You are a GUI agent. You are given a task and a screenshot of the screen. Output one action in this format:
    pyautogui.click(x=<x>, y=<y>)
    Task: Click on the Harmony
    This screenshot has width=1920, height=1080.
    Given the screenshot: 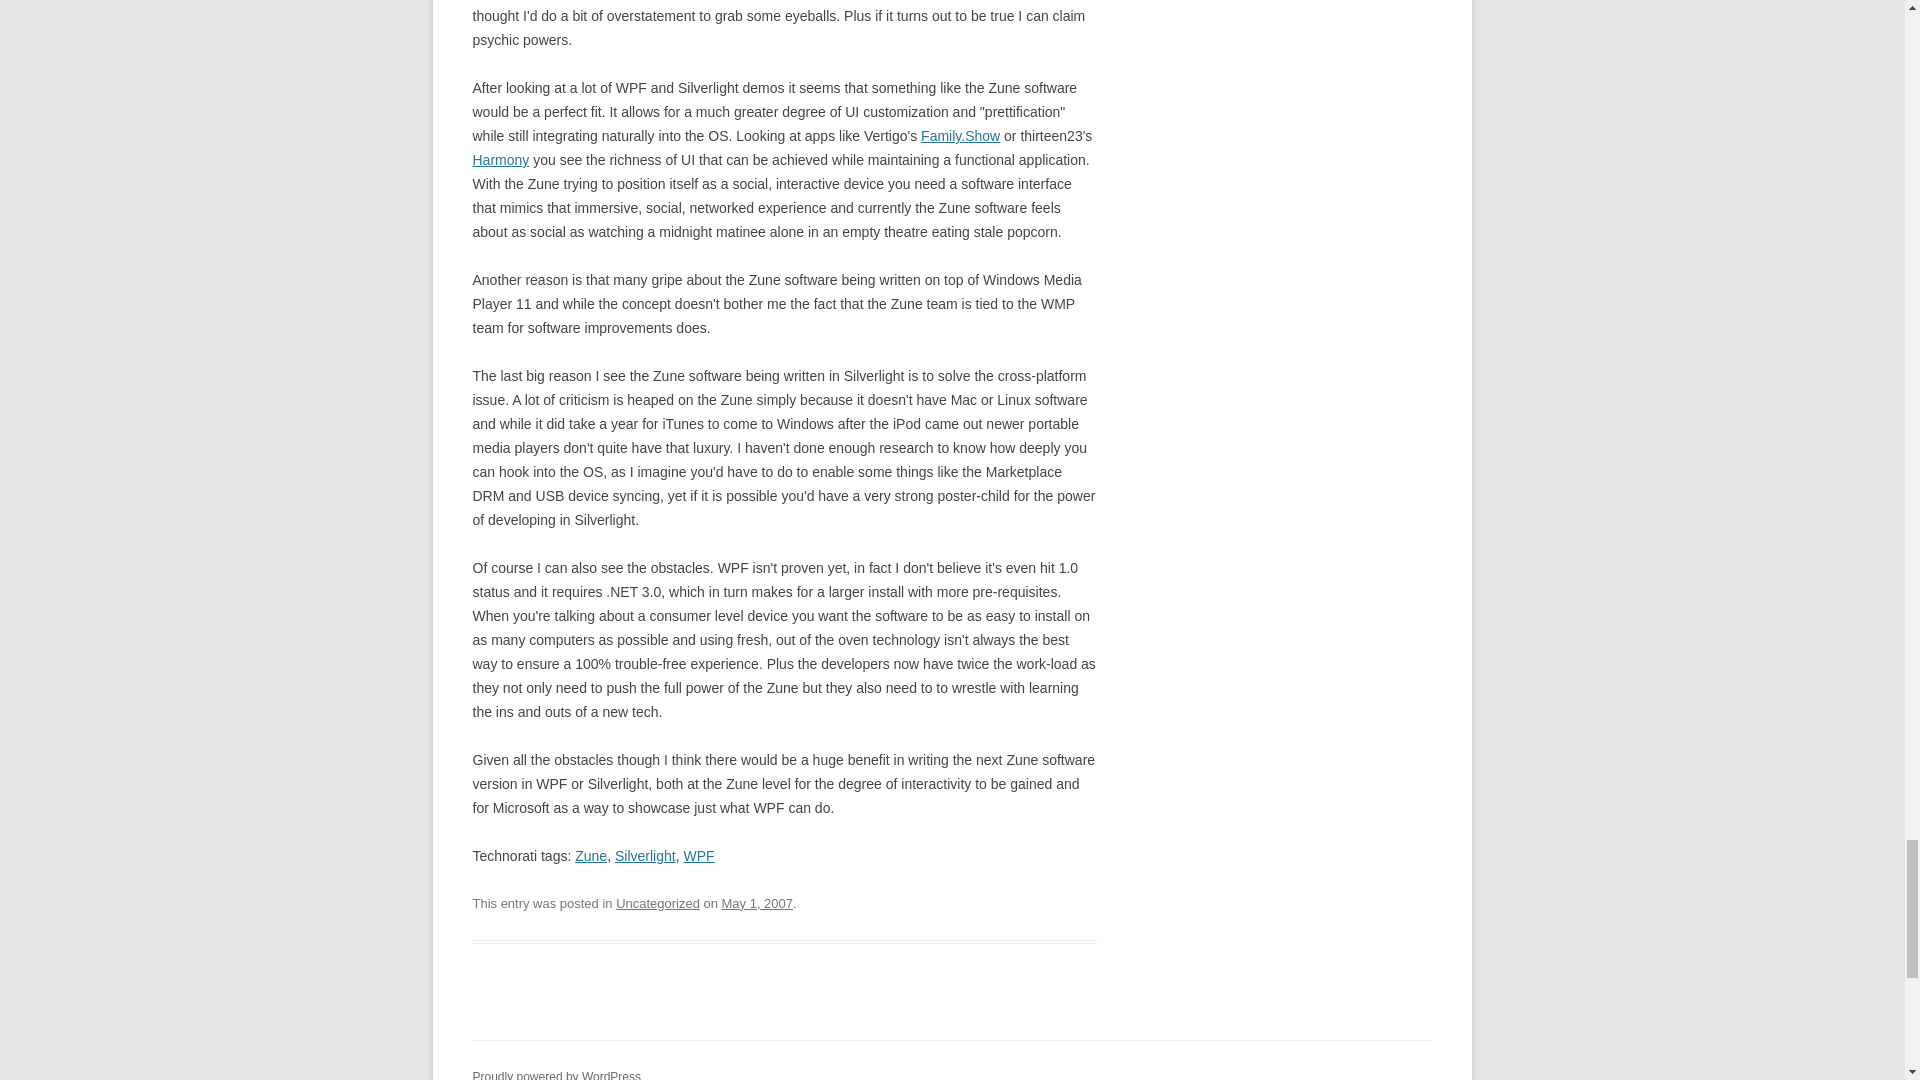 What is the action you would take?
    pyautogui.click(x=500, y=160)
    